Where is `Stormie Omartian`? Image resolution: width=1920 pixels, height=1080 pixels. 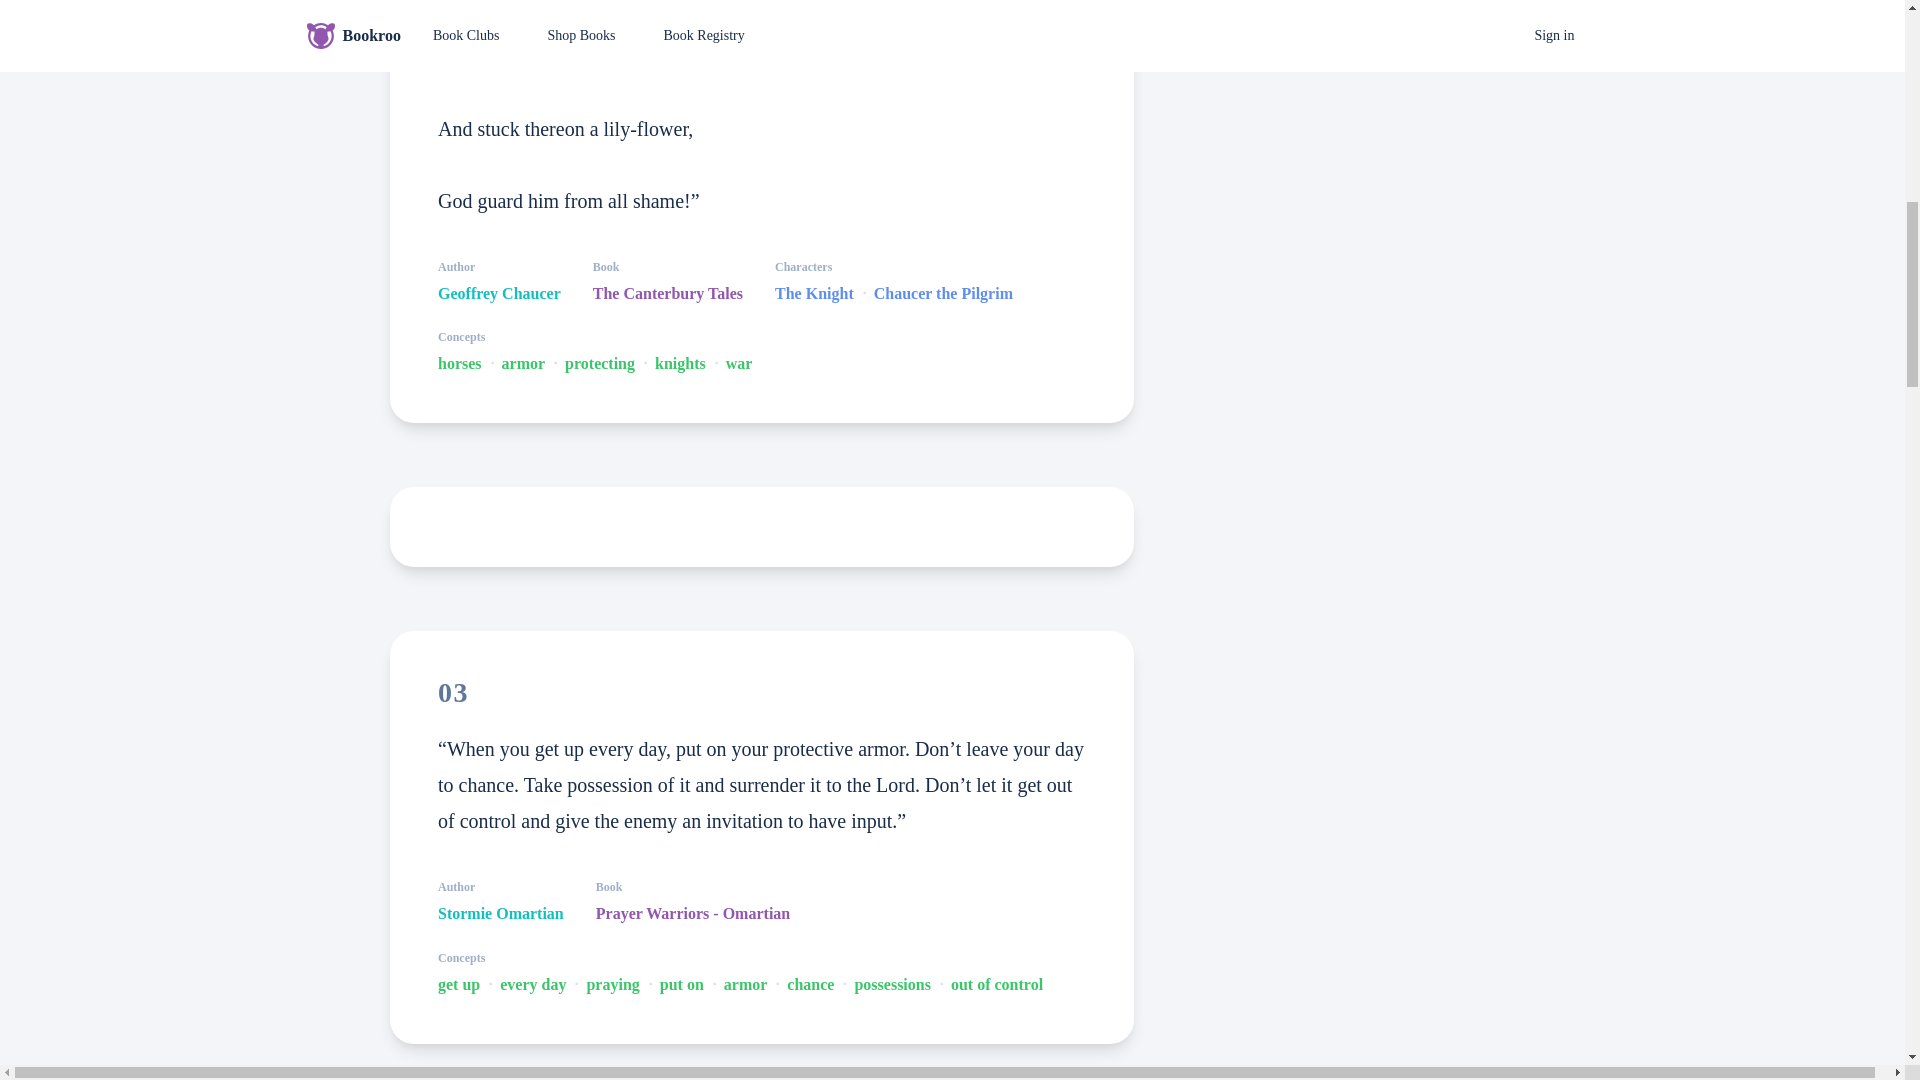
Stormie Omartian is located at coordinates (500, 913).